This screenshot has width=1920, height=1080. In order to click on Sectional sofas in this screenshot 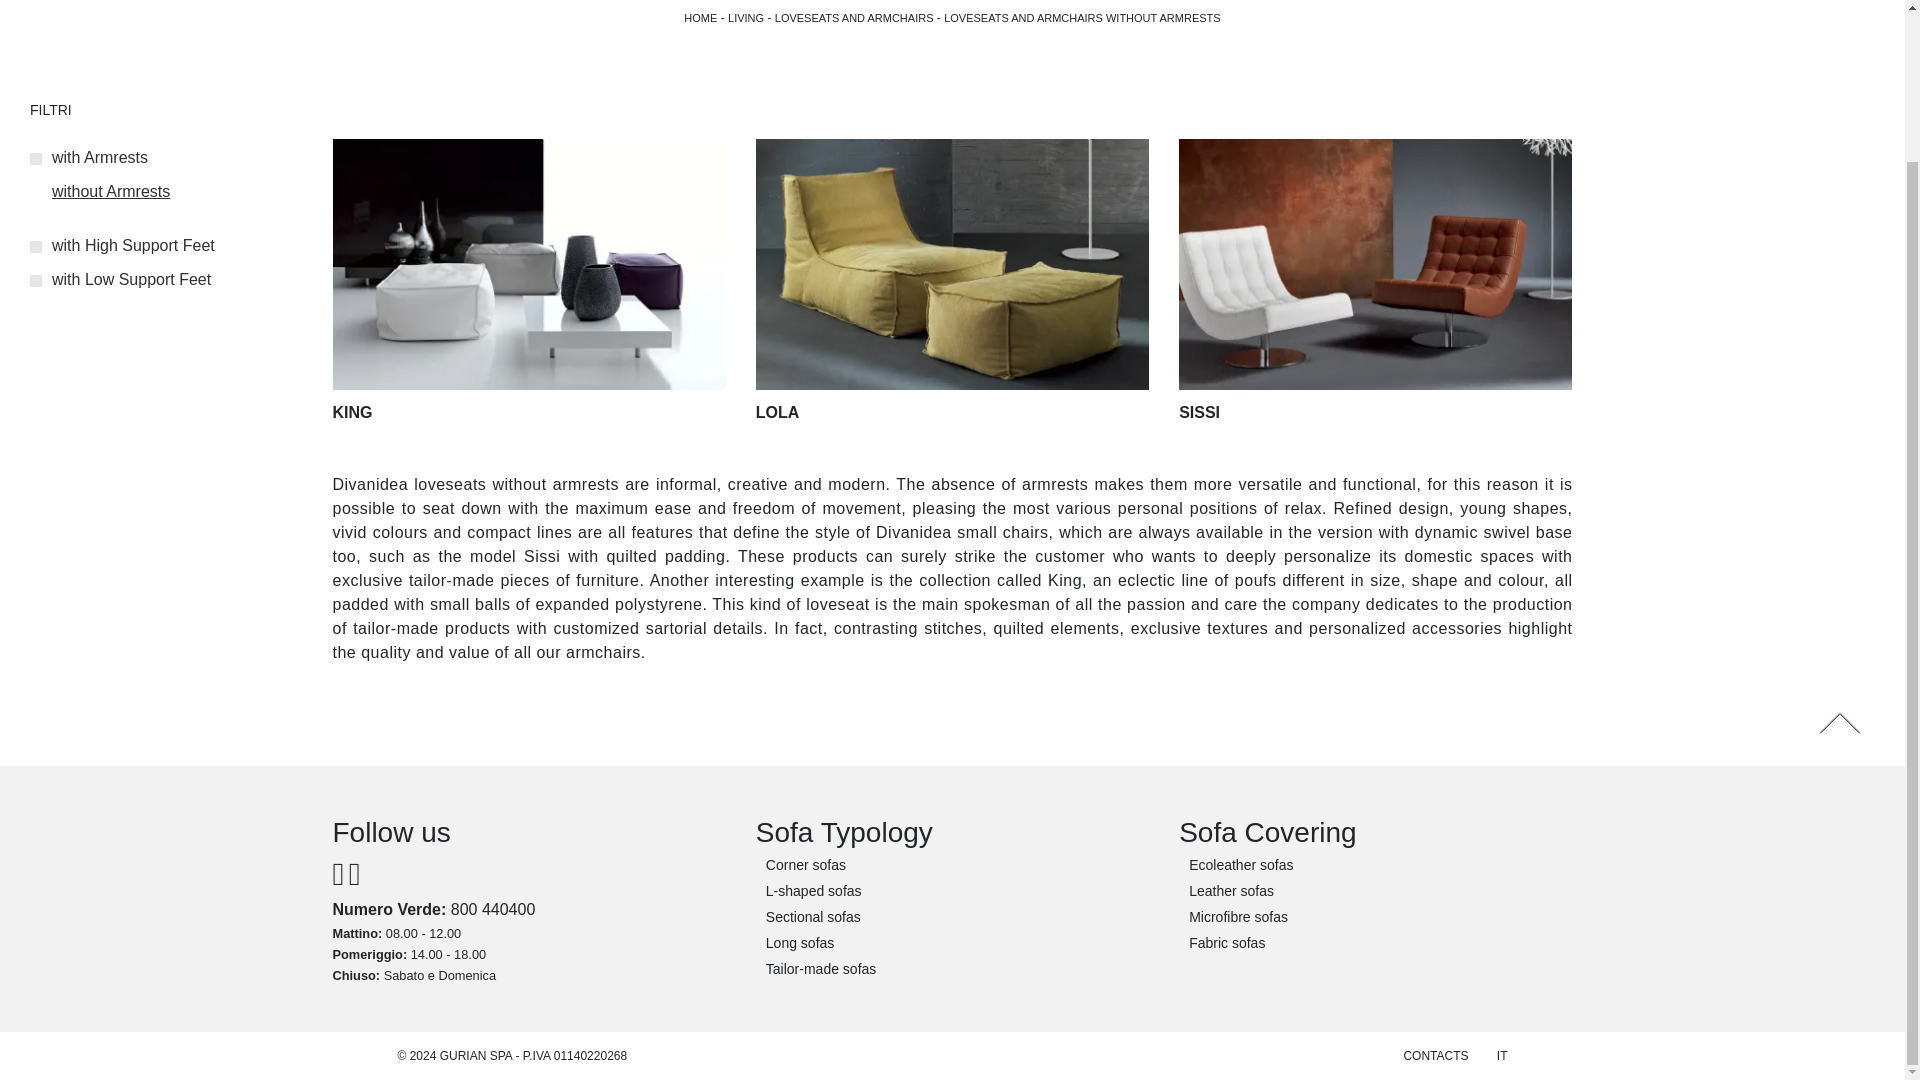, I will do `click(952, 917)`.